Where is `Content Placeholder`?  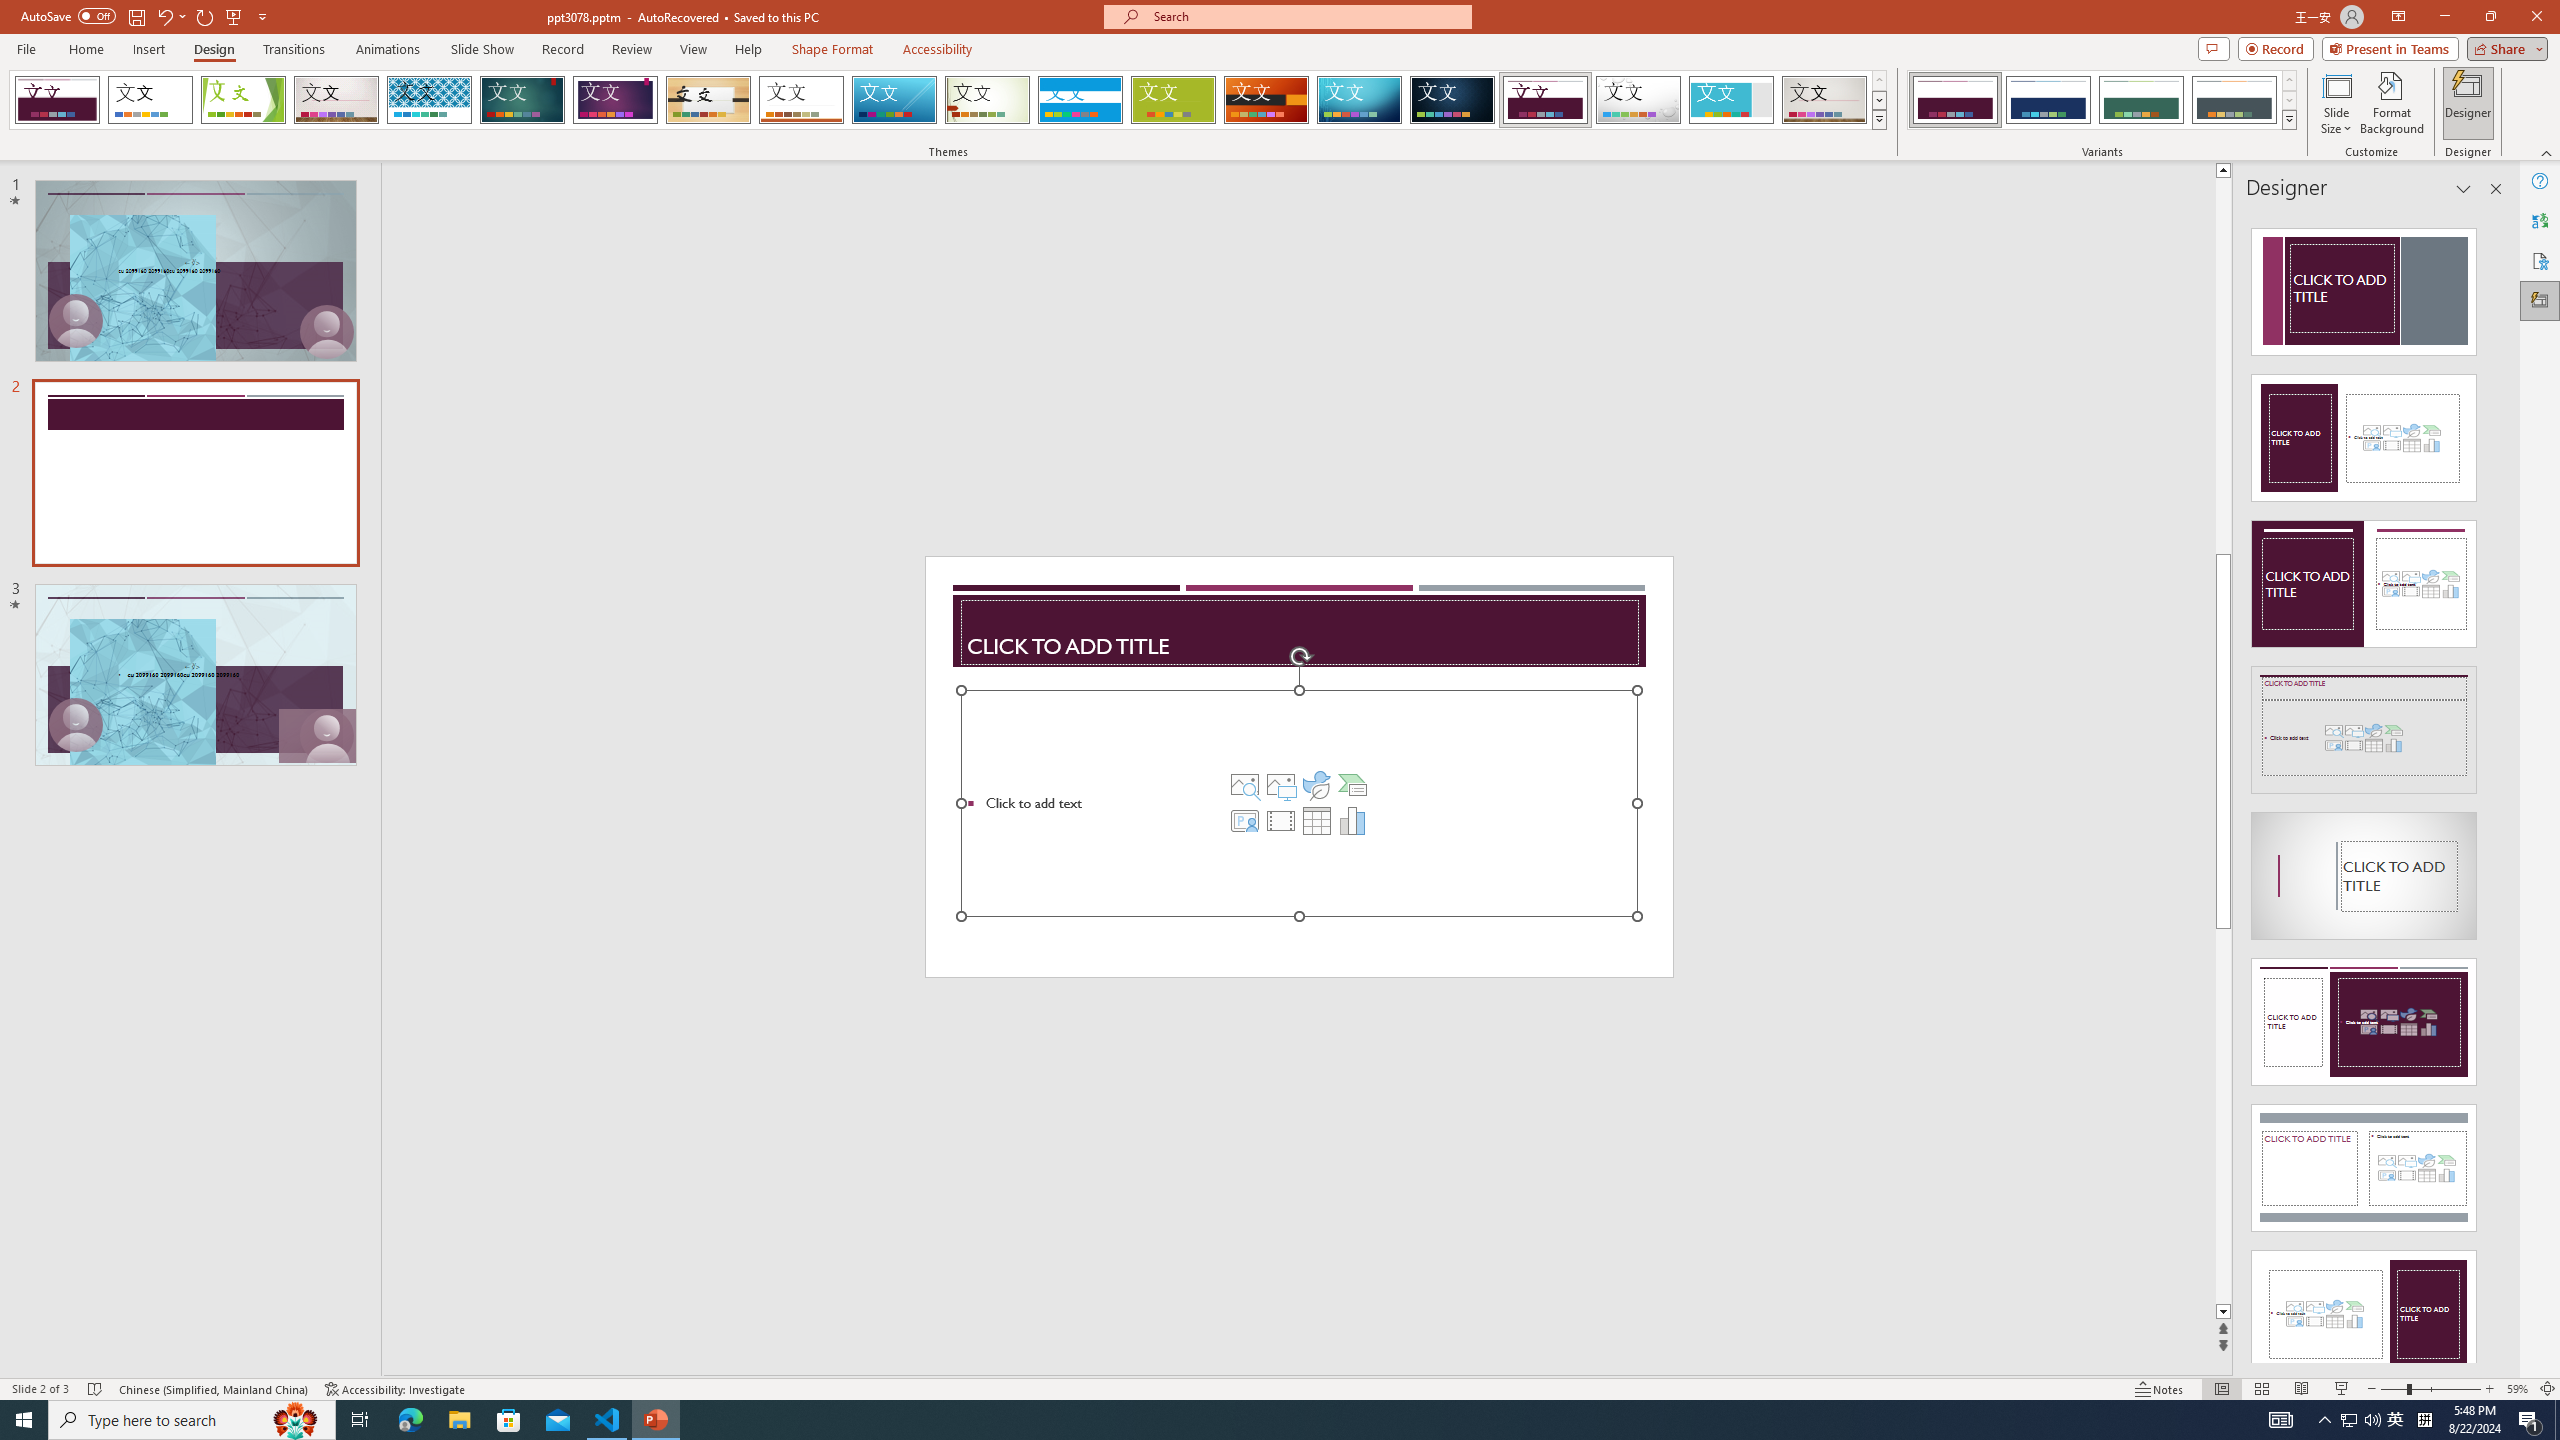 Content Placeholder is located at coordinates (1298, 803).